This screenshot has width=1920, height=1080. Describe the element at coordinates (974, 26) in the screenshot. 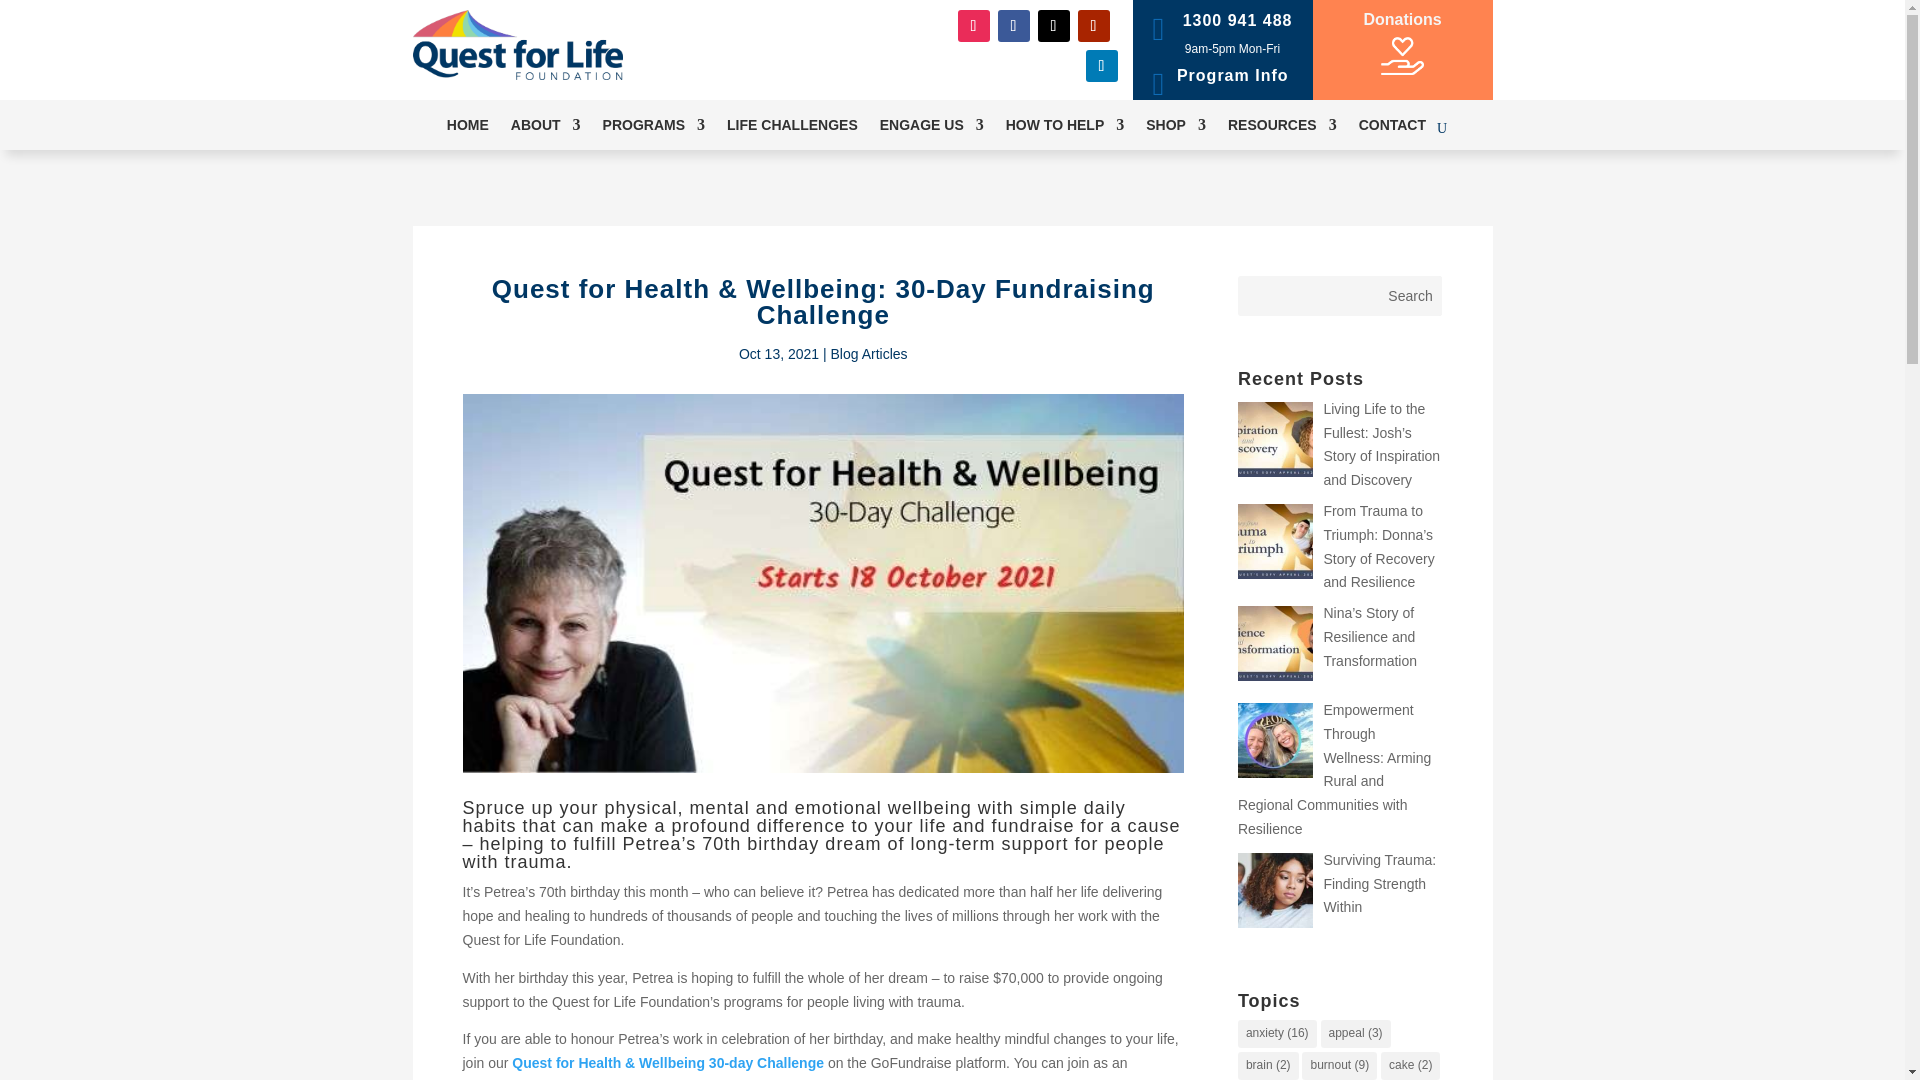

I see `Follow on Instagram` at that location.